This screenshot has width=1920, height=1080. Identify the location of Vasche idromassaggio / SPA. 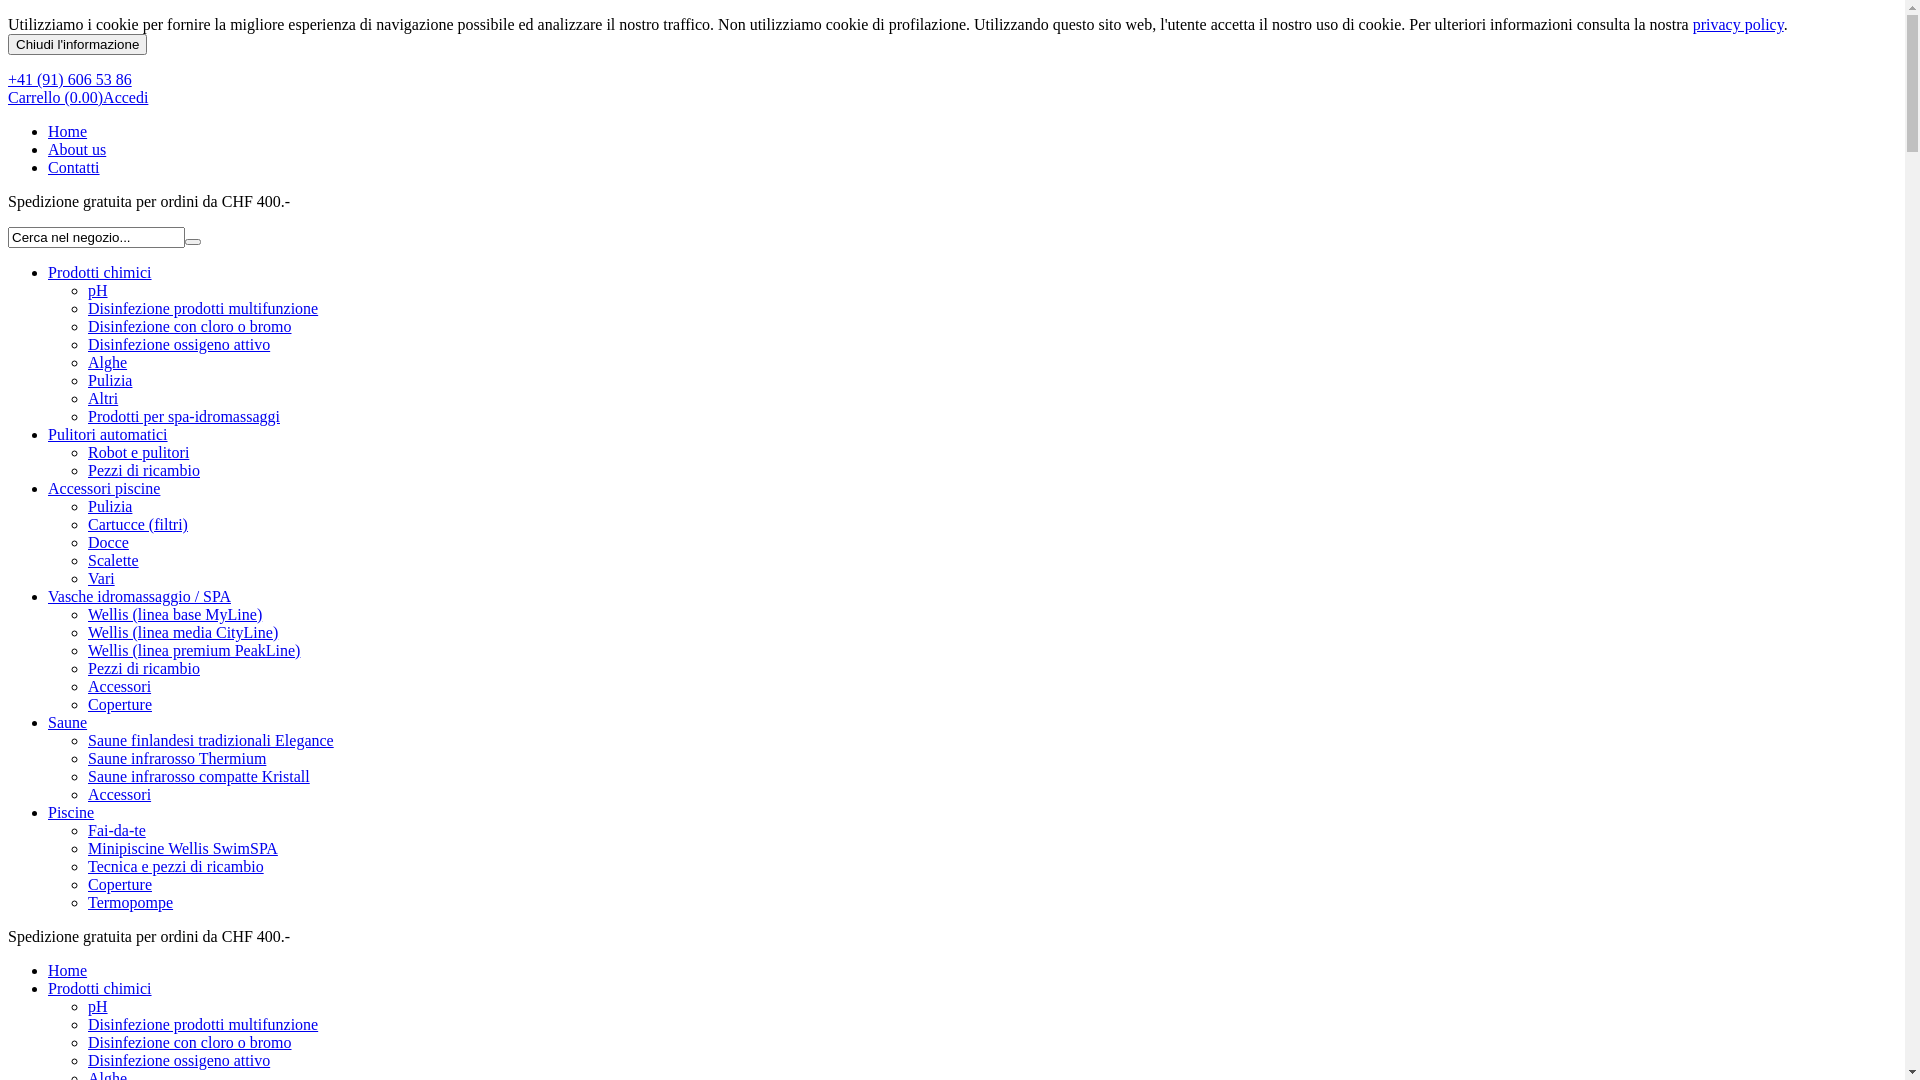
(140, 596).